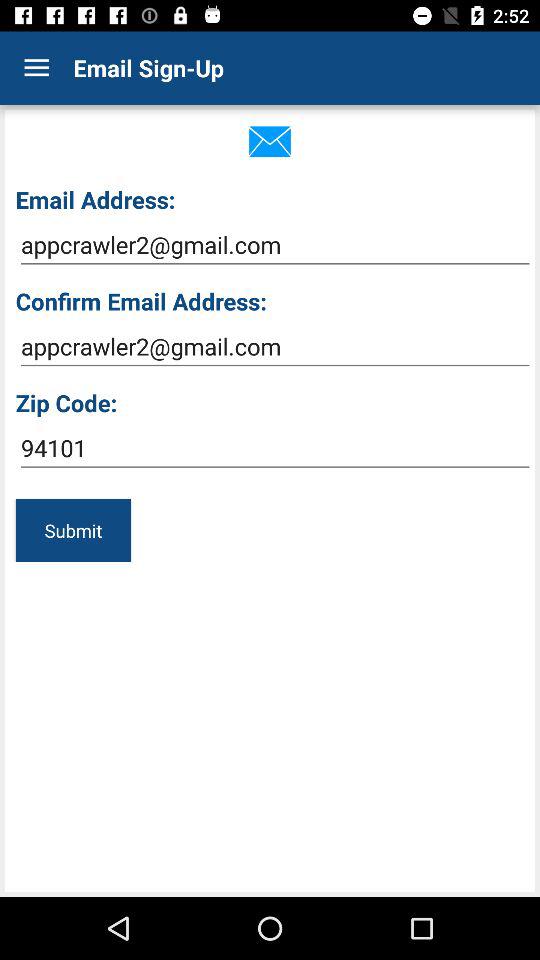  What do you see at coordinates (36, 68) in the screenshot?
I see `turn on item above email address:` at bounding box center [36, 68].